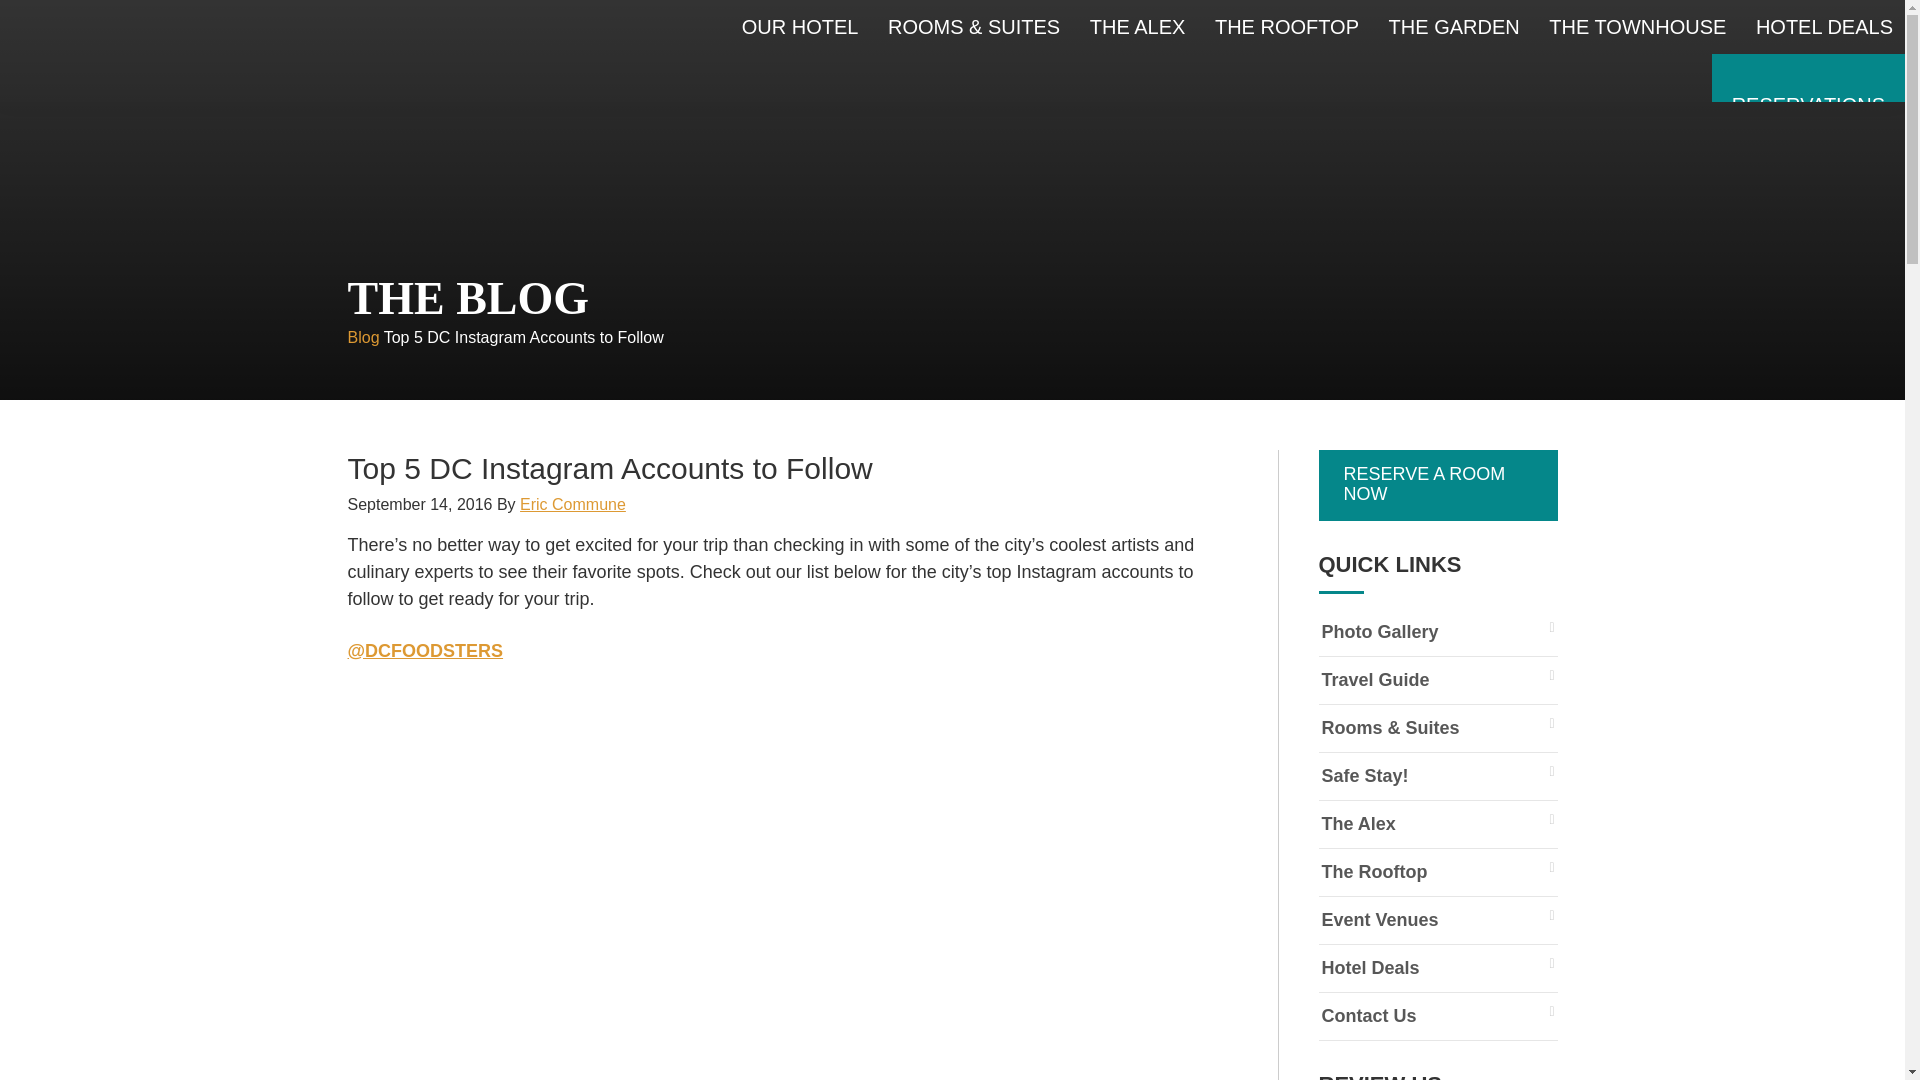 This screenshot has width=1920, height=1080. What do you see at coordinates (1454, 27) in the screenshot?
I see `THE GARDEN` at bounding box center [1454, 27].